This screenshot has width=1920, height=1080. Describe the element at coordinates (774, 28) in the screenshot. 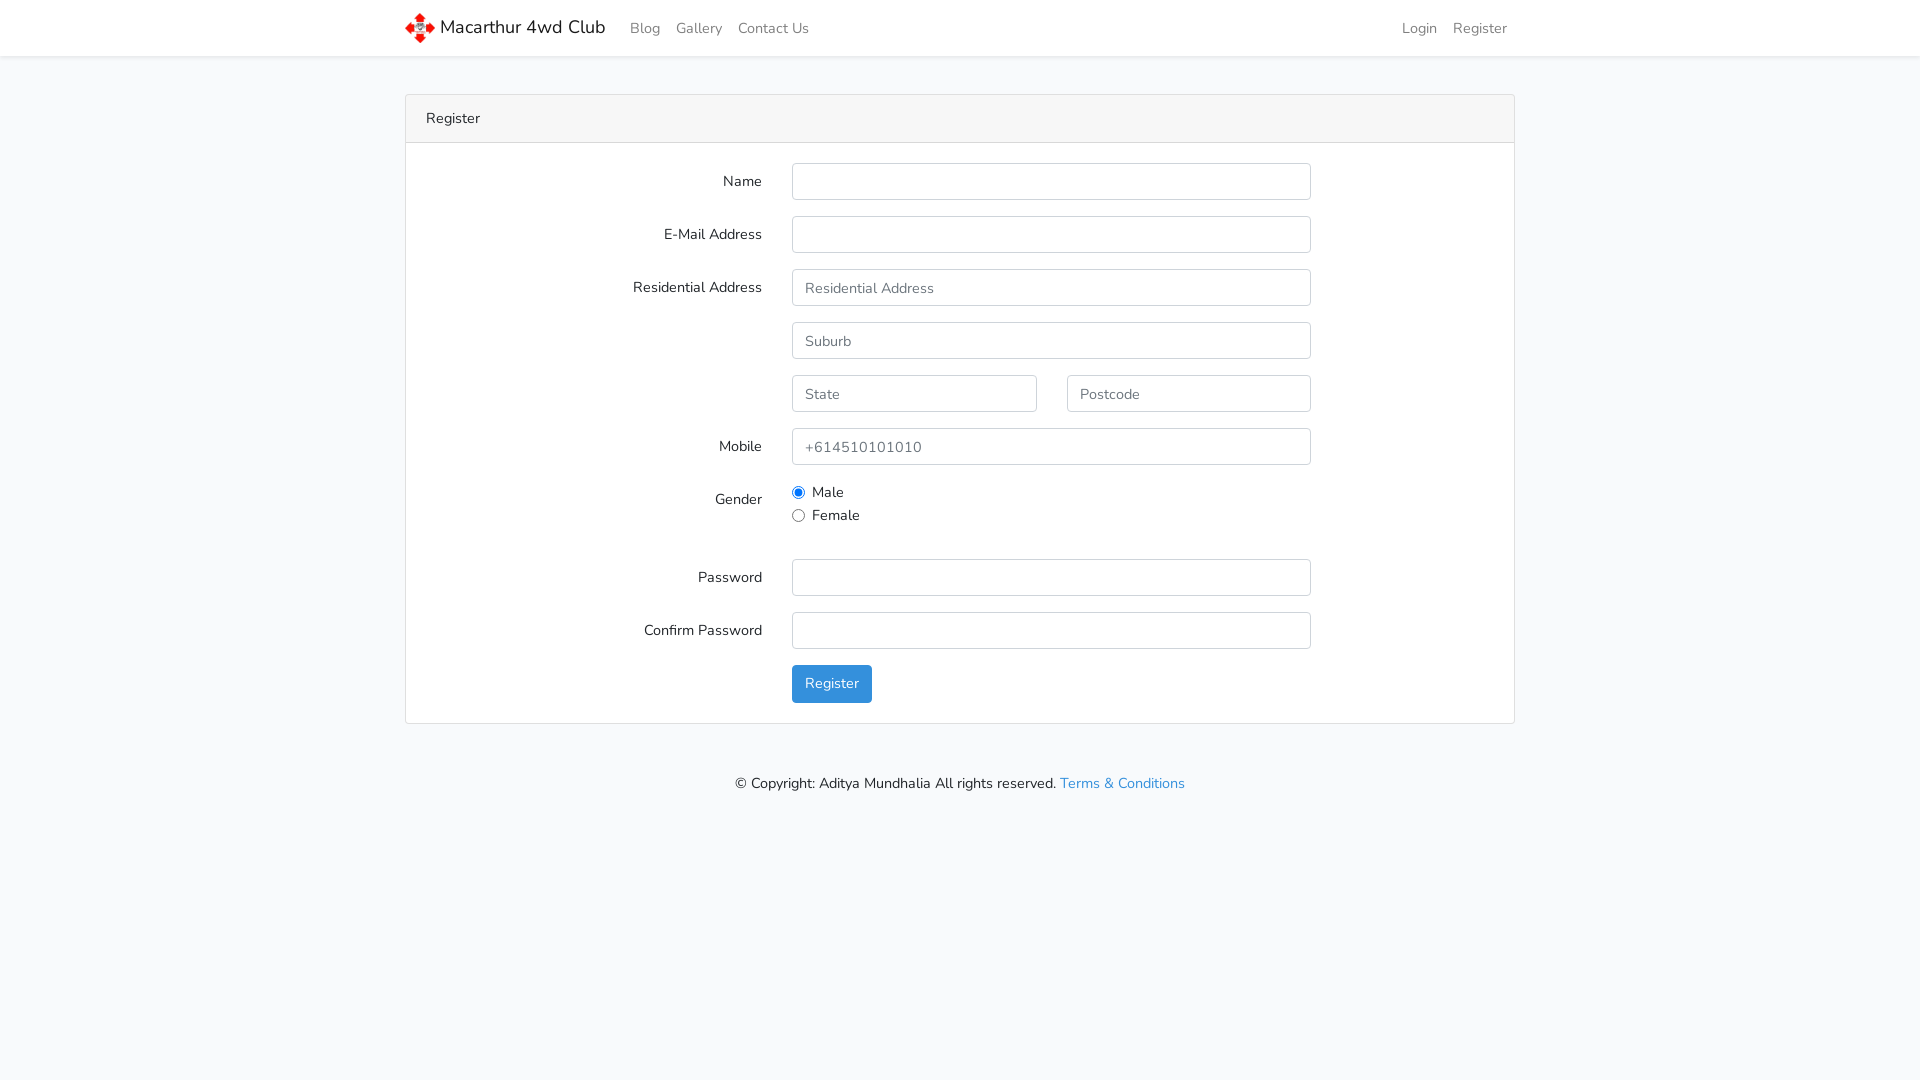

I see `Contact Us` at that location.